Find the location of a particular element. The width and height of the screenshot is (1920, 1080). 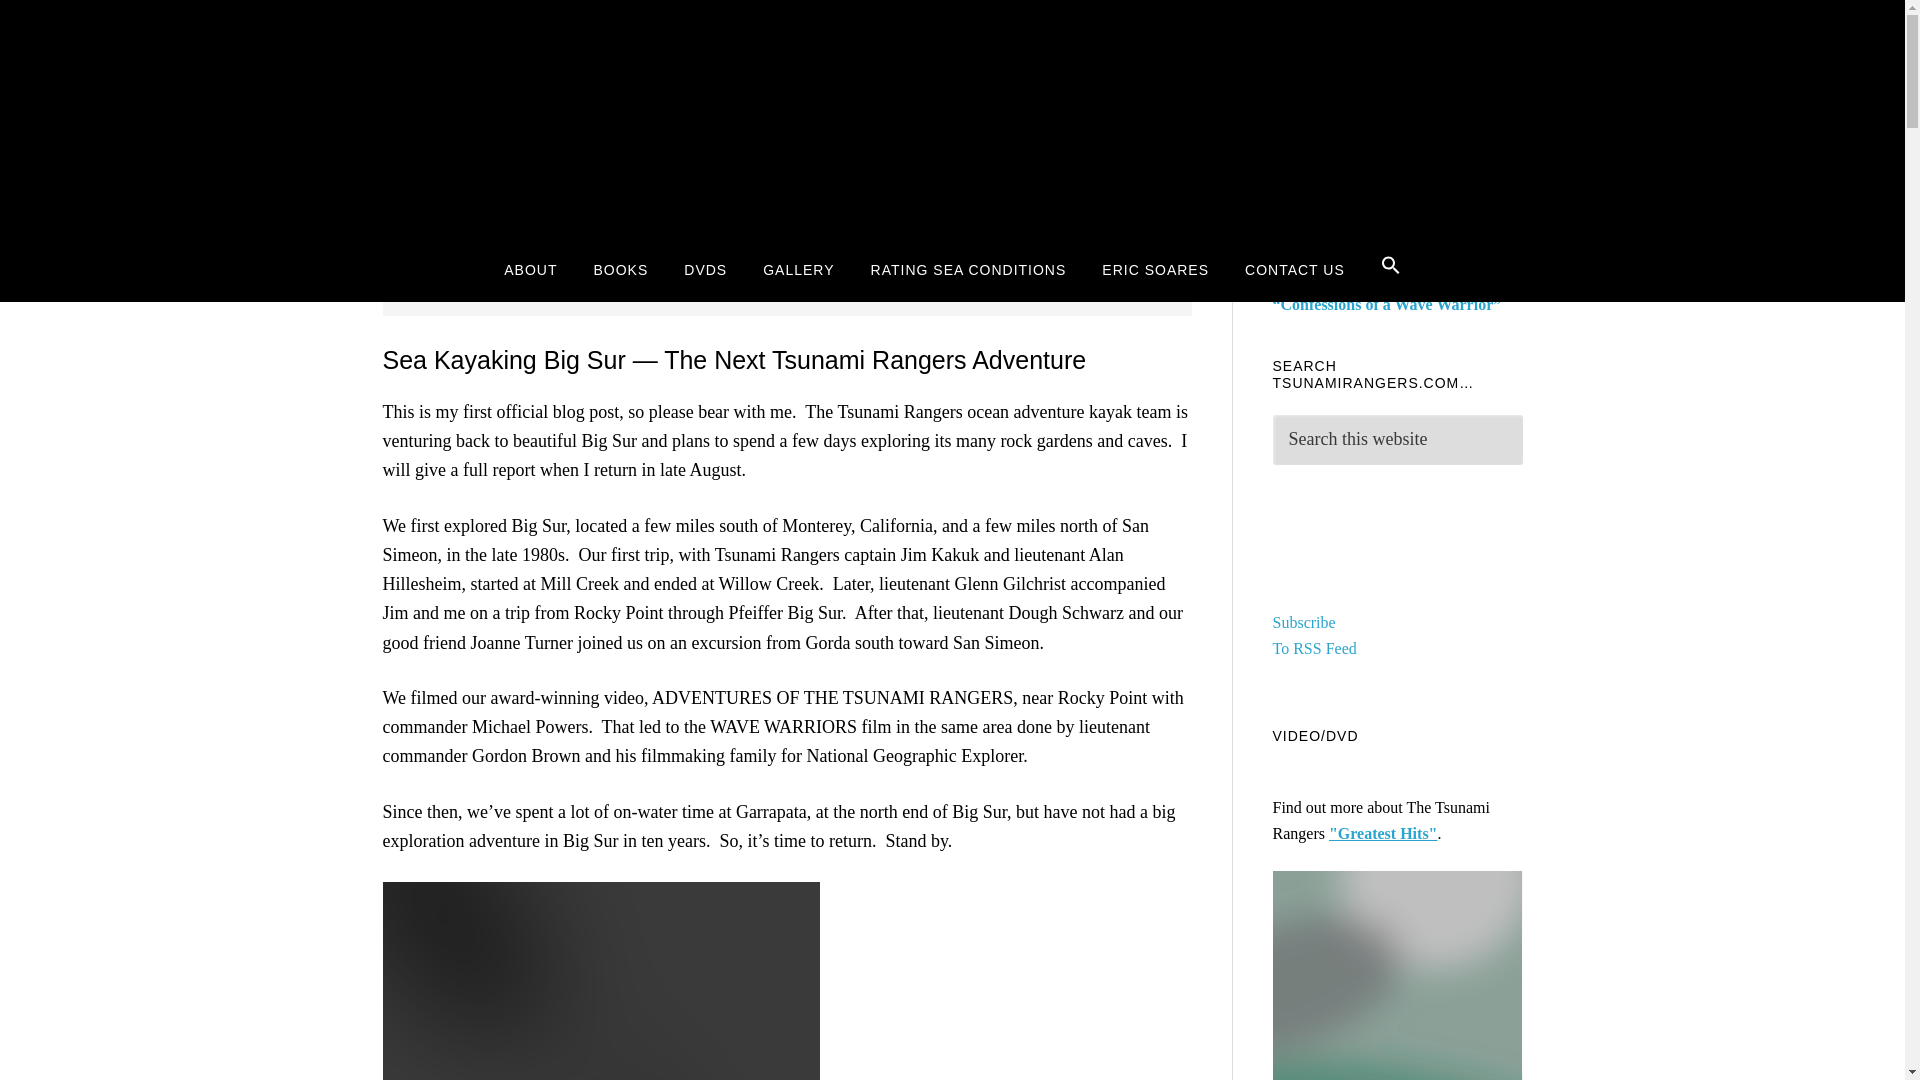

Eric Soares Sea Kayaking Adventures is located at coordinates (1315, 596).